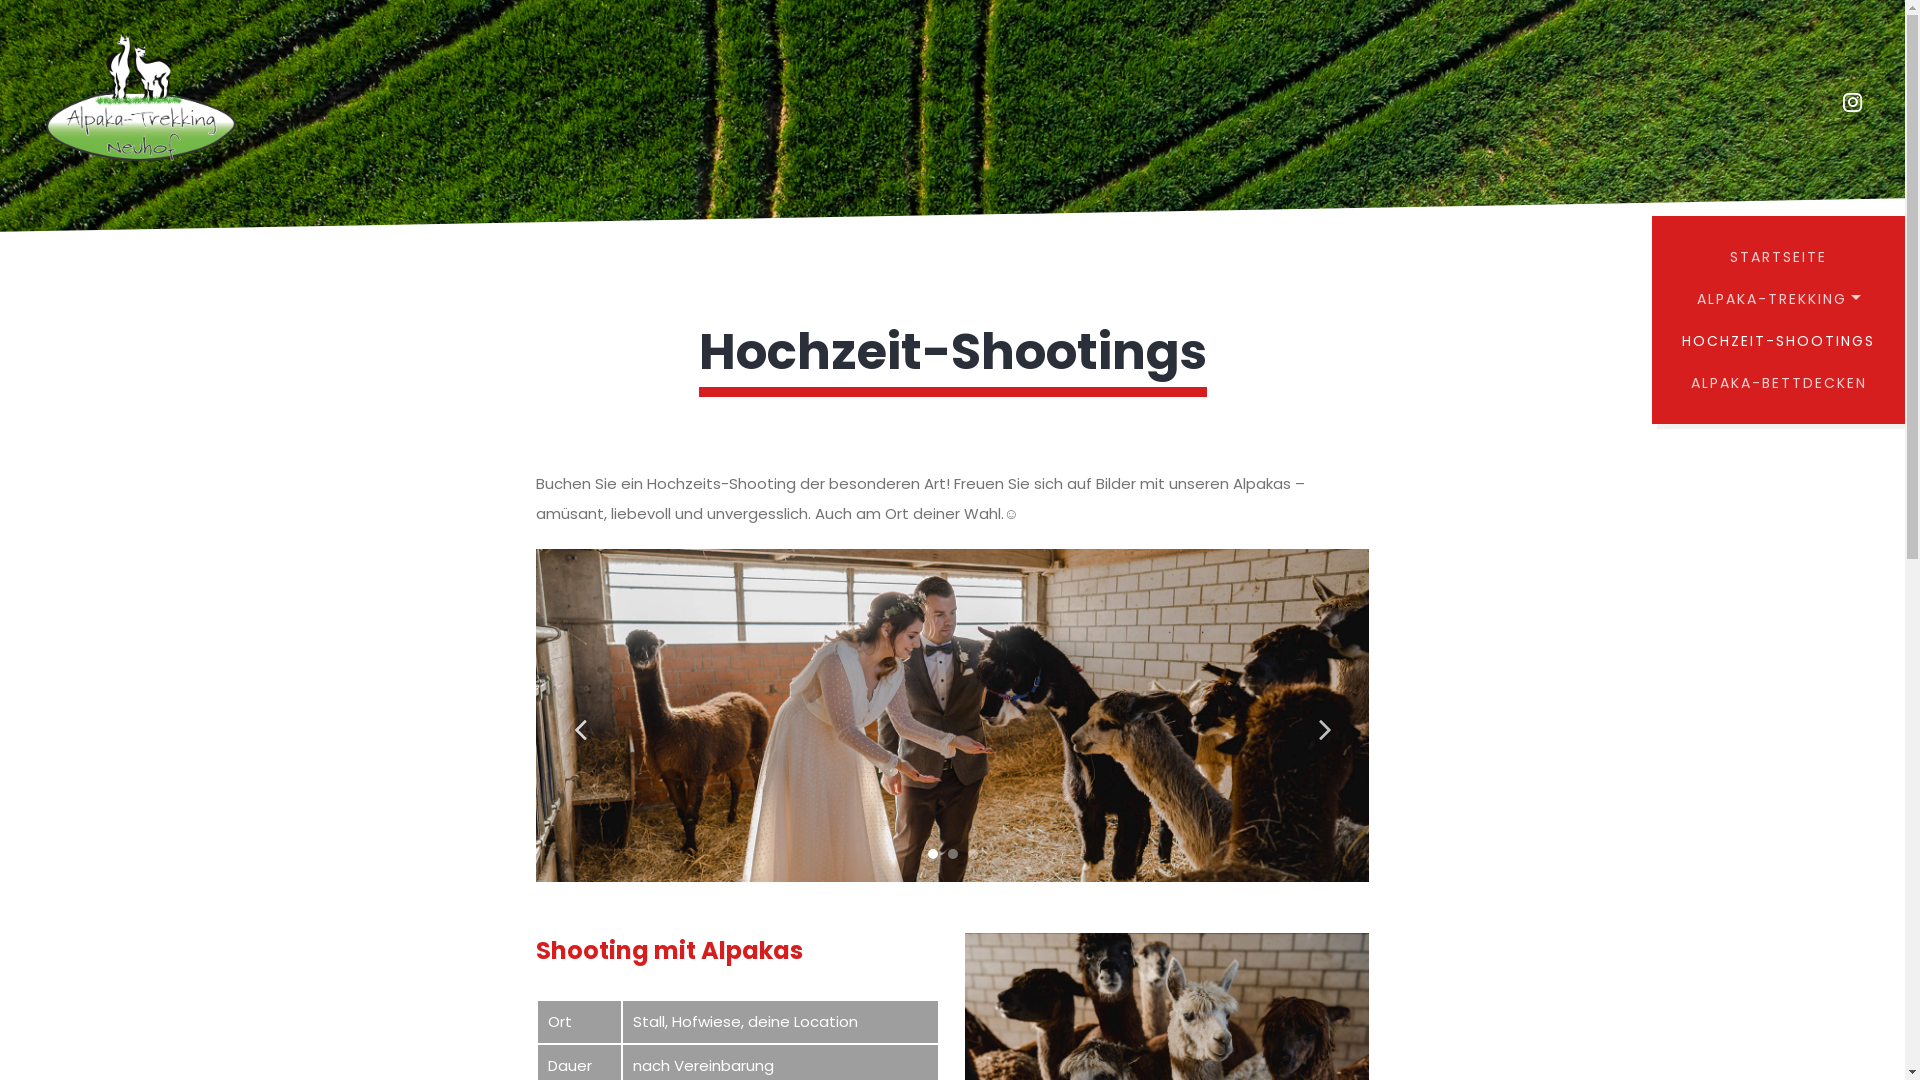 This screenshot has height=1080, width=1920. Describe the element at coordinates (1778, 383) in the screenshot. I see `ALPAKA-BETTDECKEN` at that location.